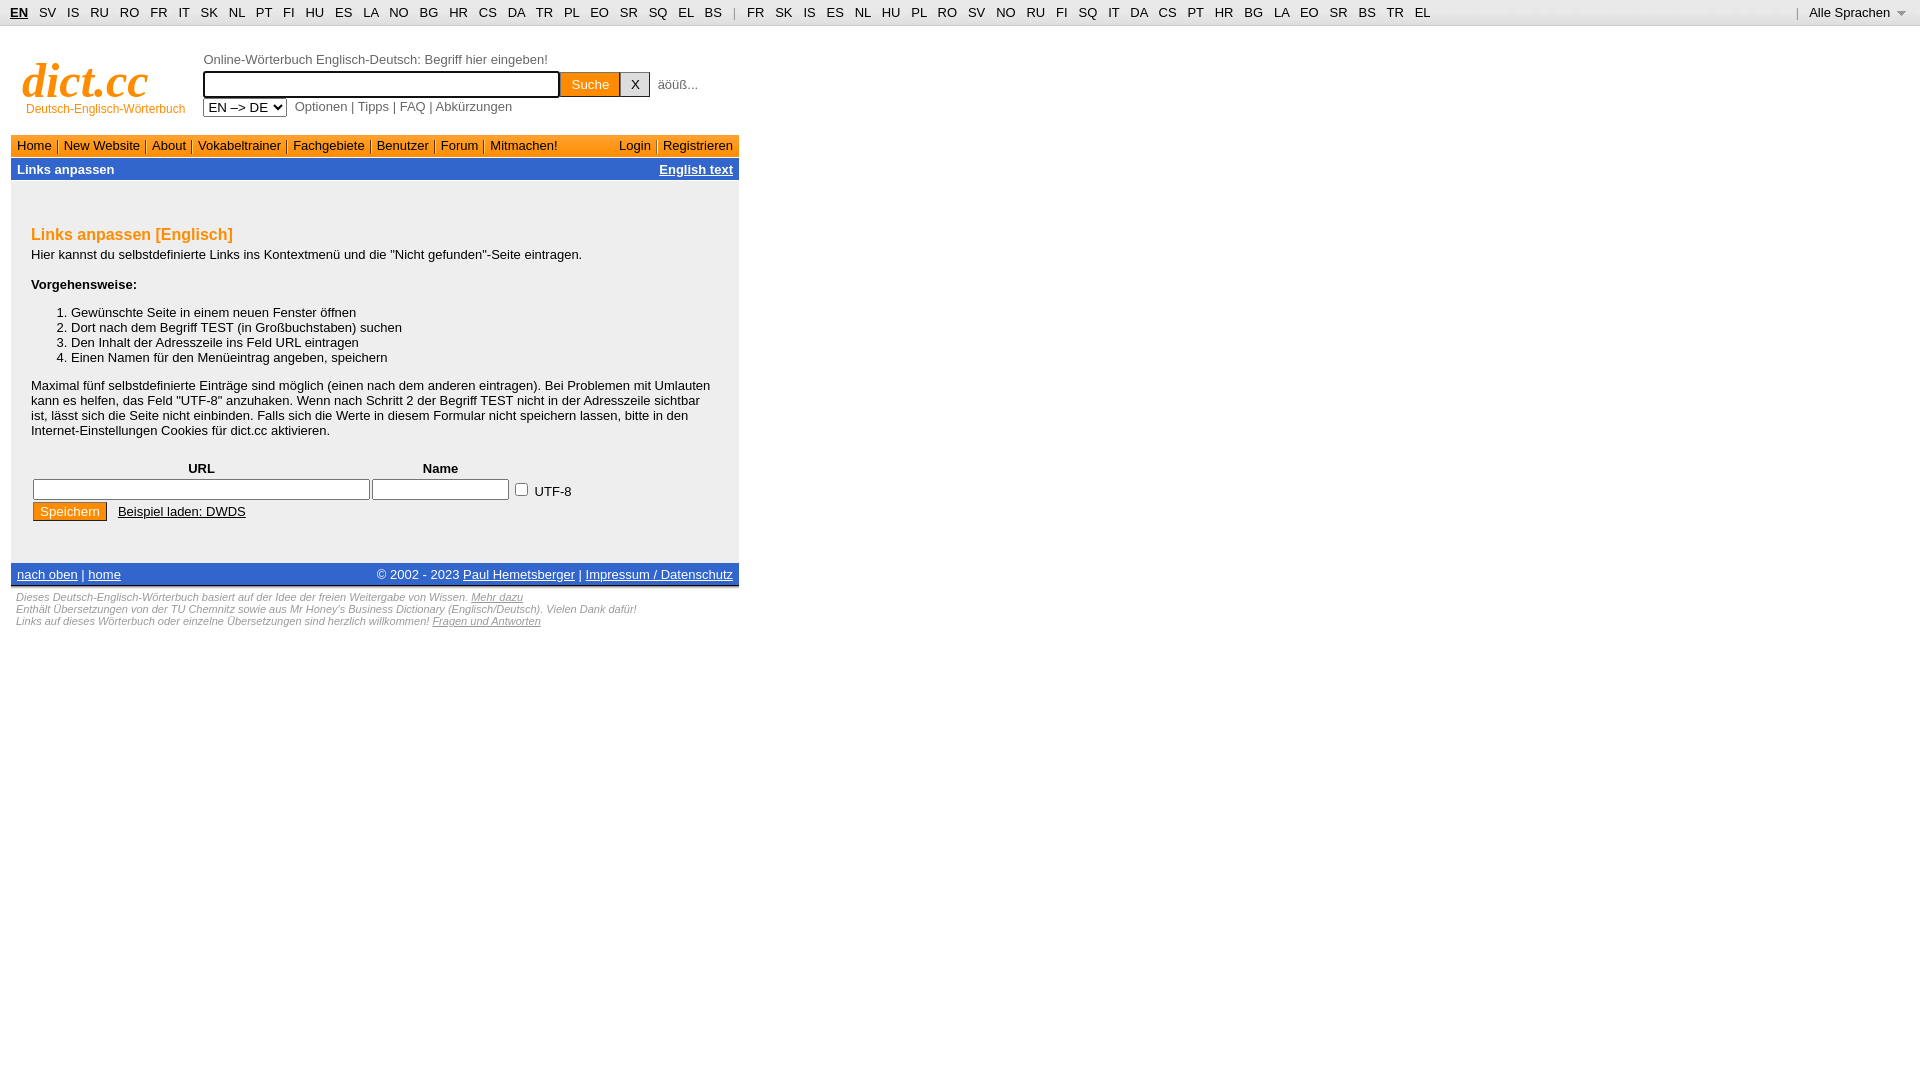 The height and width of the screenshot is (1080, 1920). What do you see at coordinates (696, 170) in the screenshot?
I see `English text` at bounding box center [696, 170].